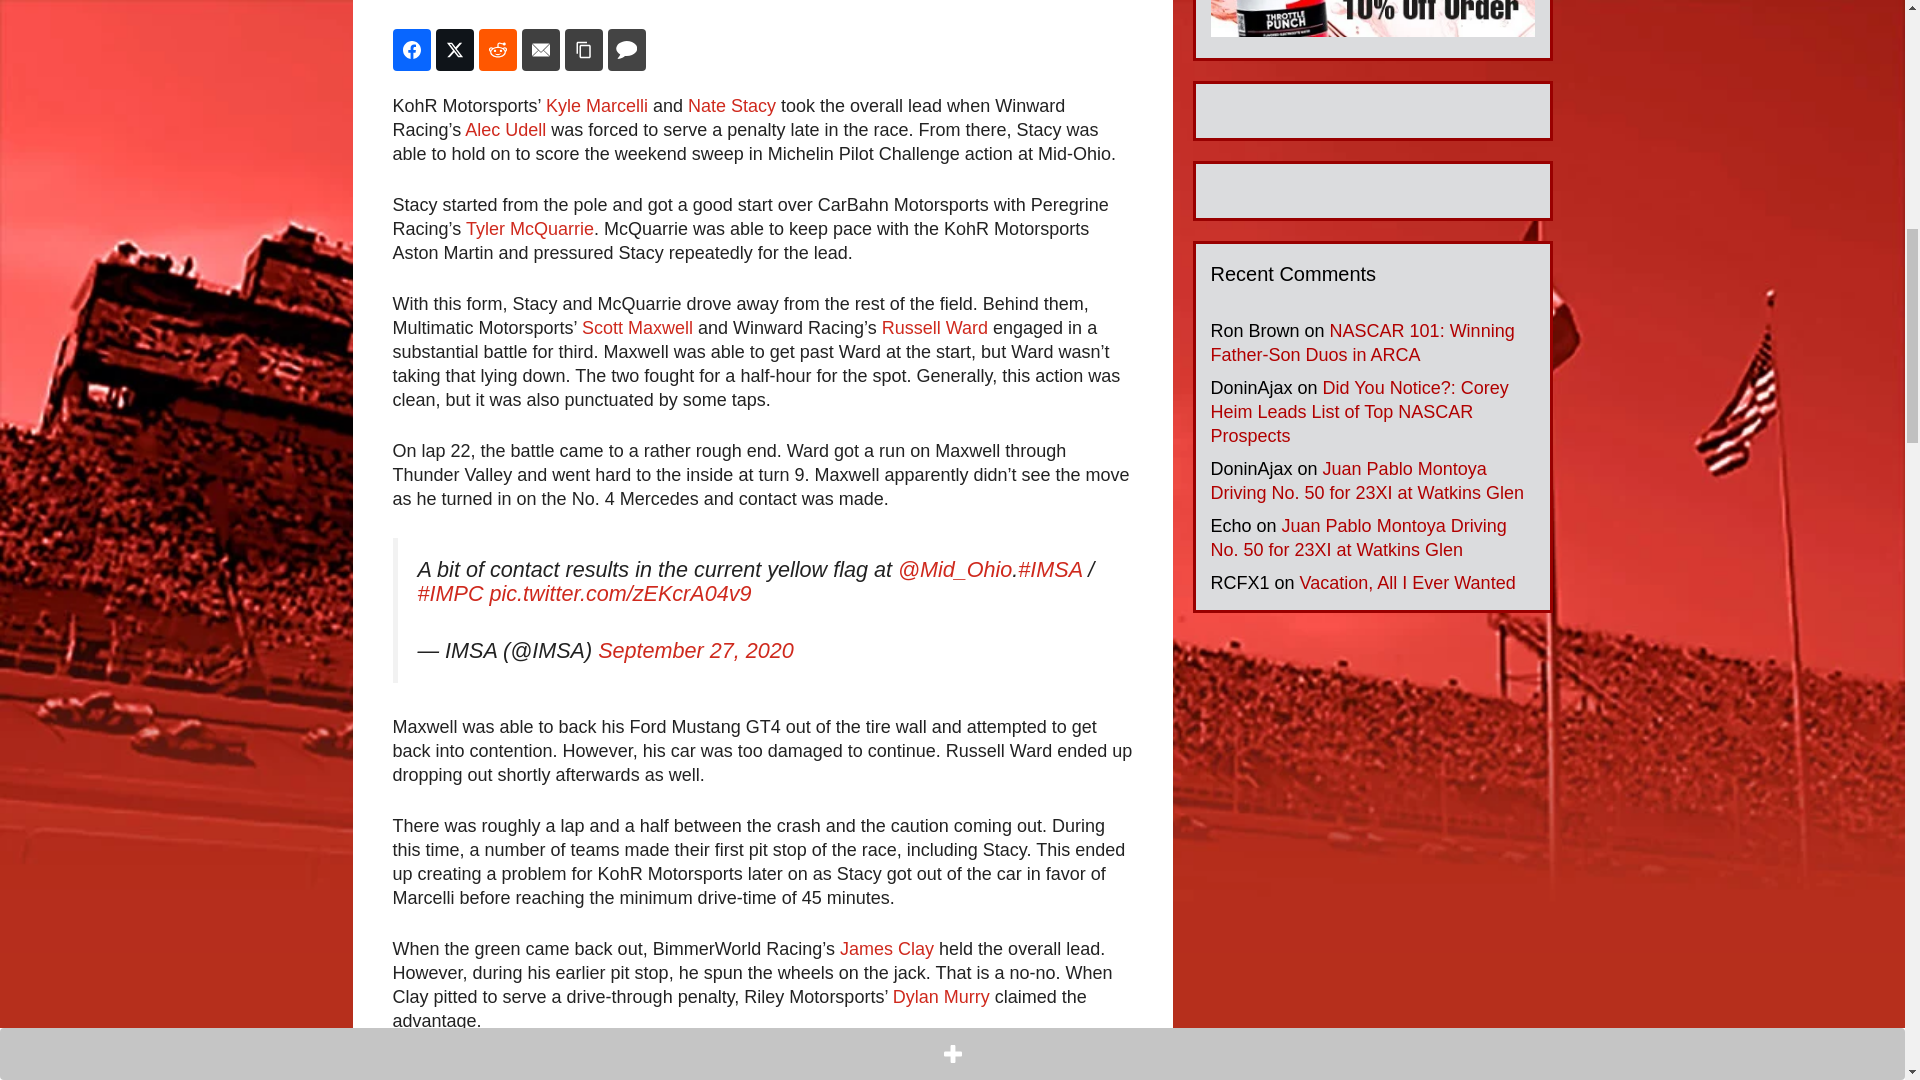  Describe the element at coordinates (497, 50) in the screenshot. I see `Share on Reddit` at that location.